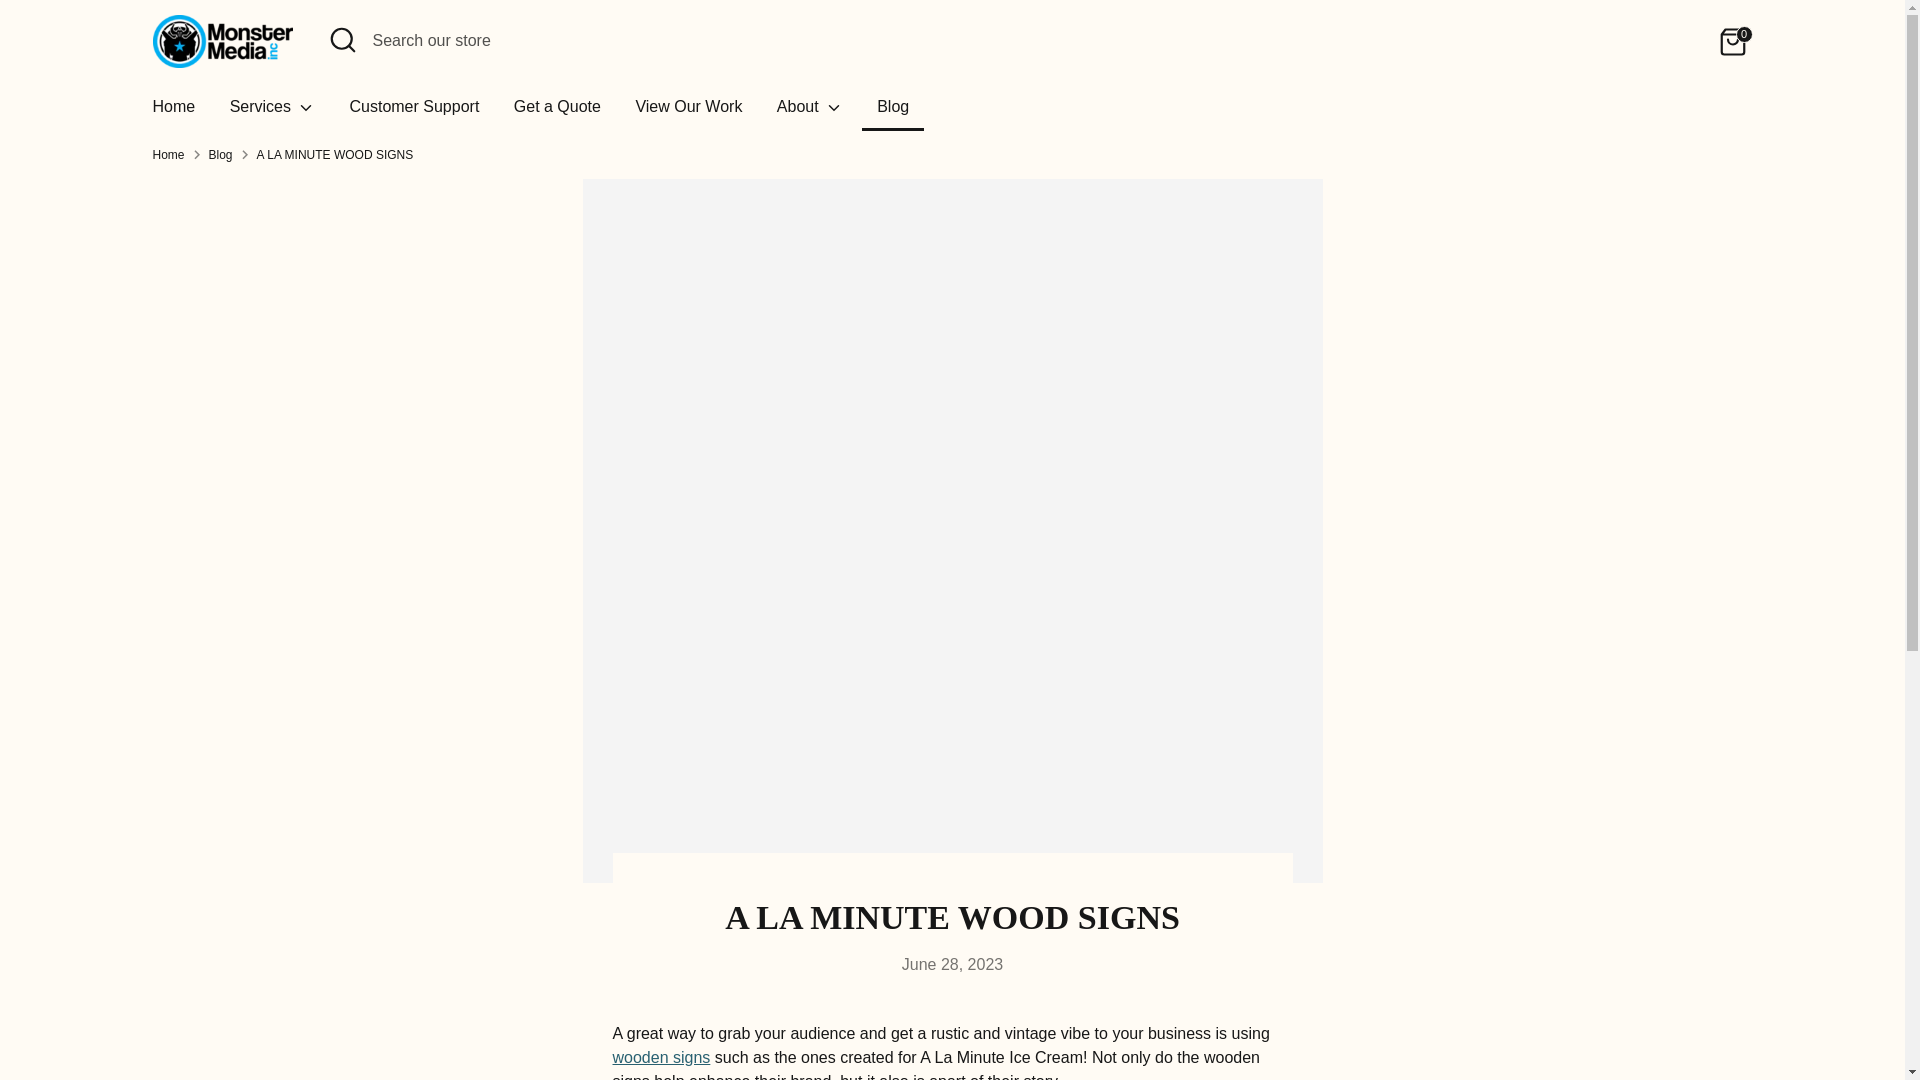 The image size is (1920, 1080). Describe the element at coordinates (1730, 1017) in the screenshot. I see `Venmo` at that location.